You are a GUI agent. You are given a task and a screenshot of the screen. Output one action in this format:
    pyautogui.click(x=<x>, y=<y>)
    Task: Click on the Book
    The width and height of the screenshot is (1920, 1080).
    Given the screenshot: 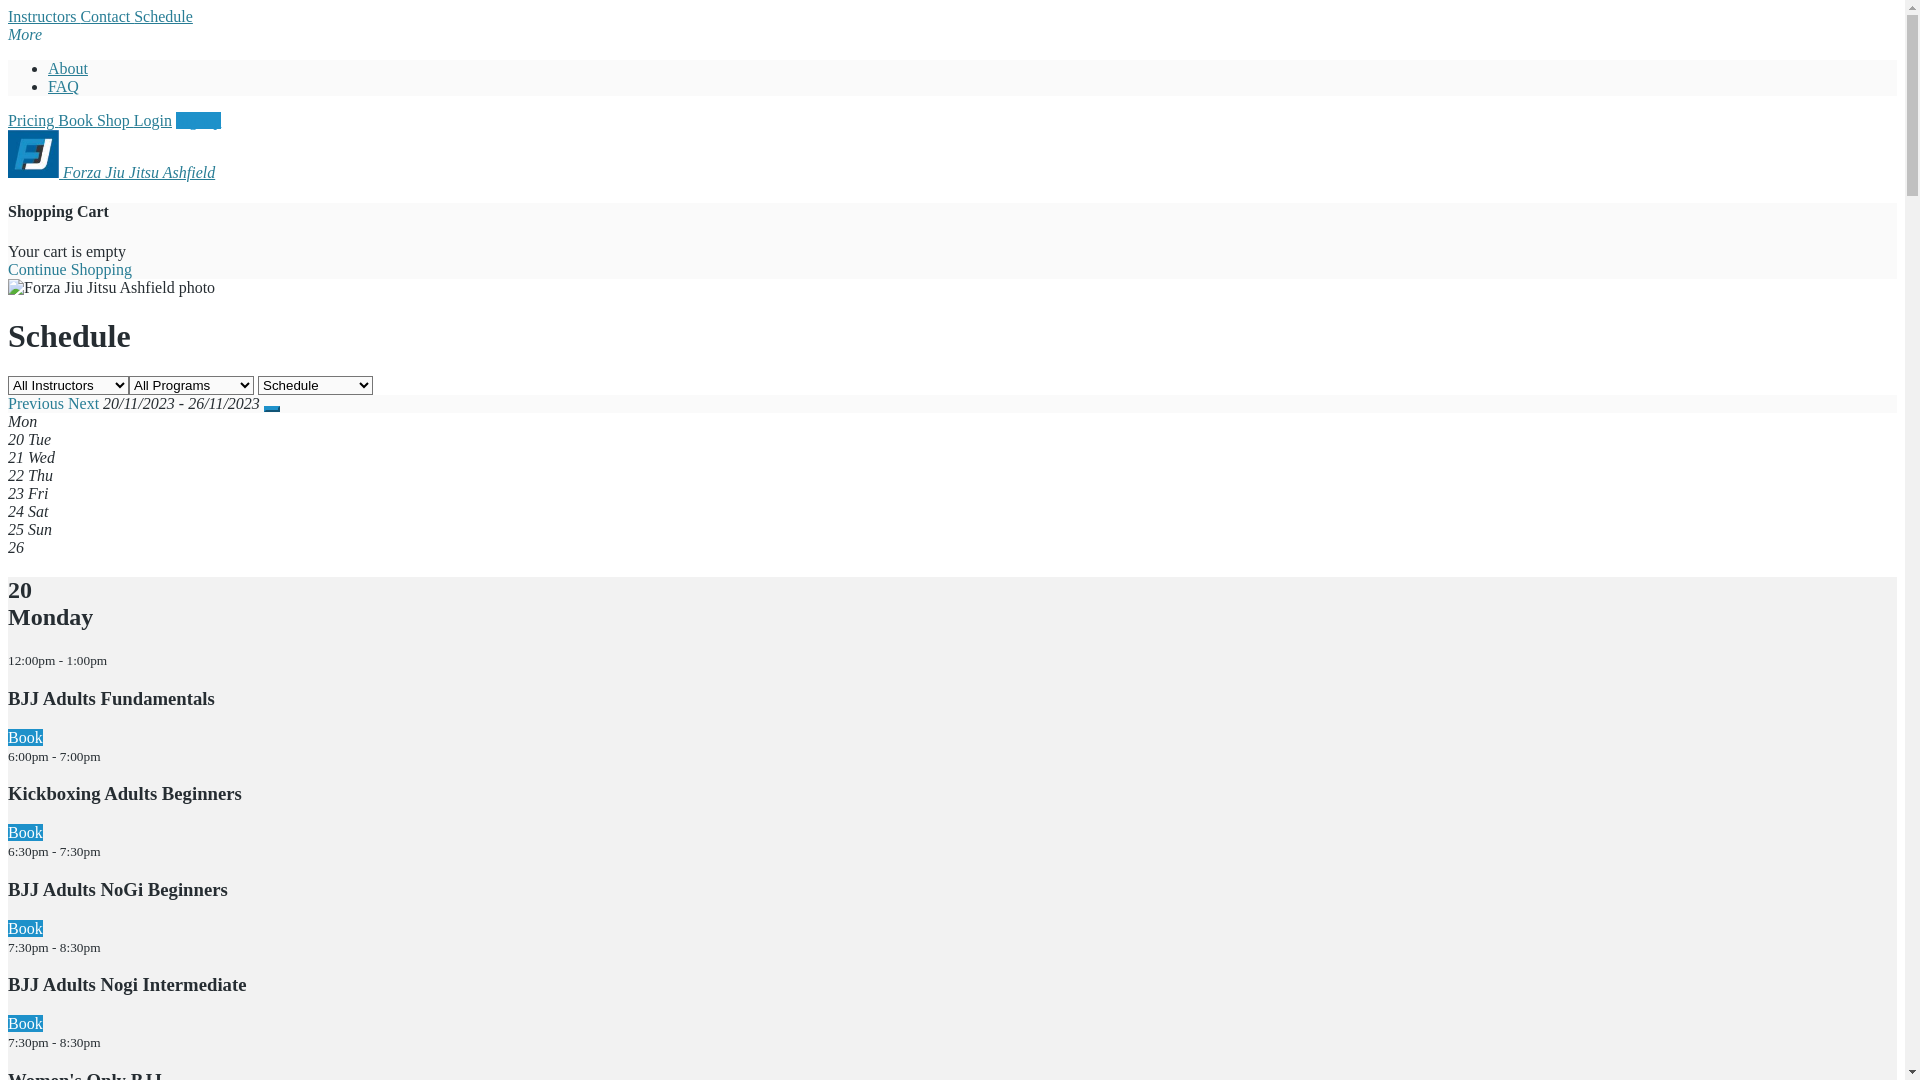 What is the action you would take?
    pyautogui.click(x=26, y=738)
    